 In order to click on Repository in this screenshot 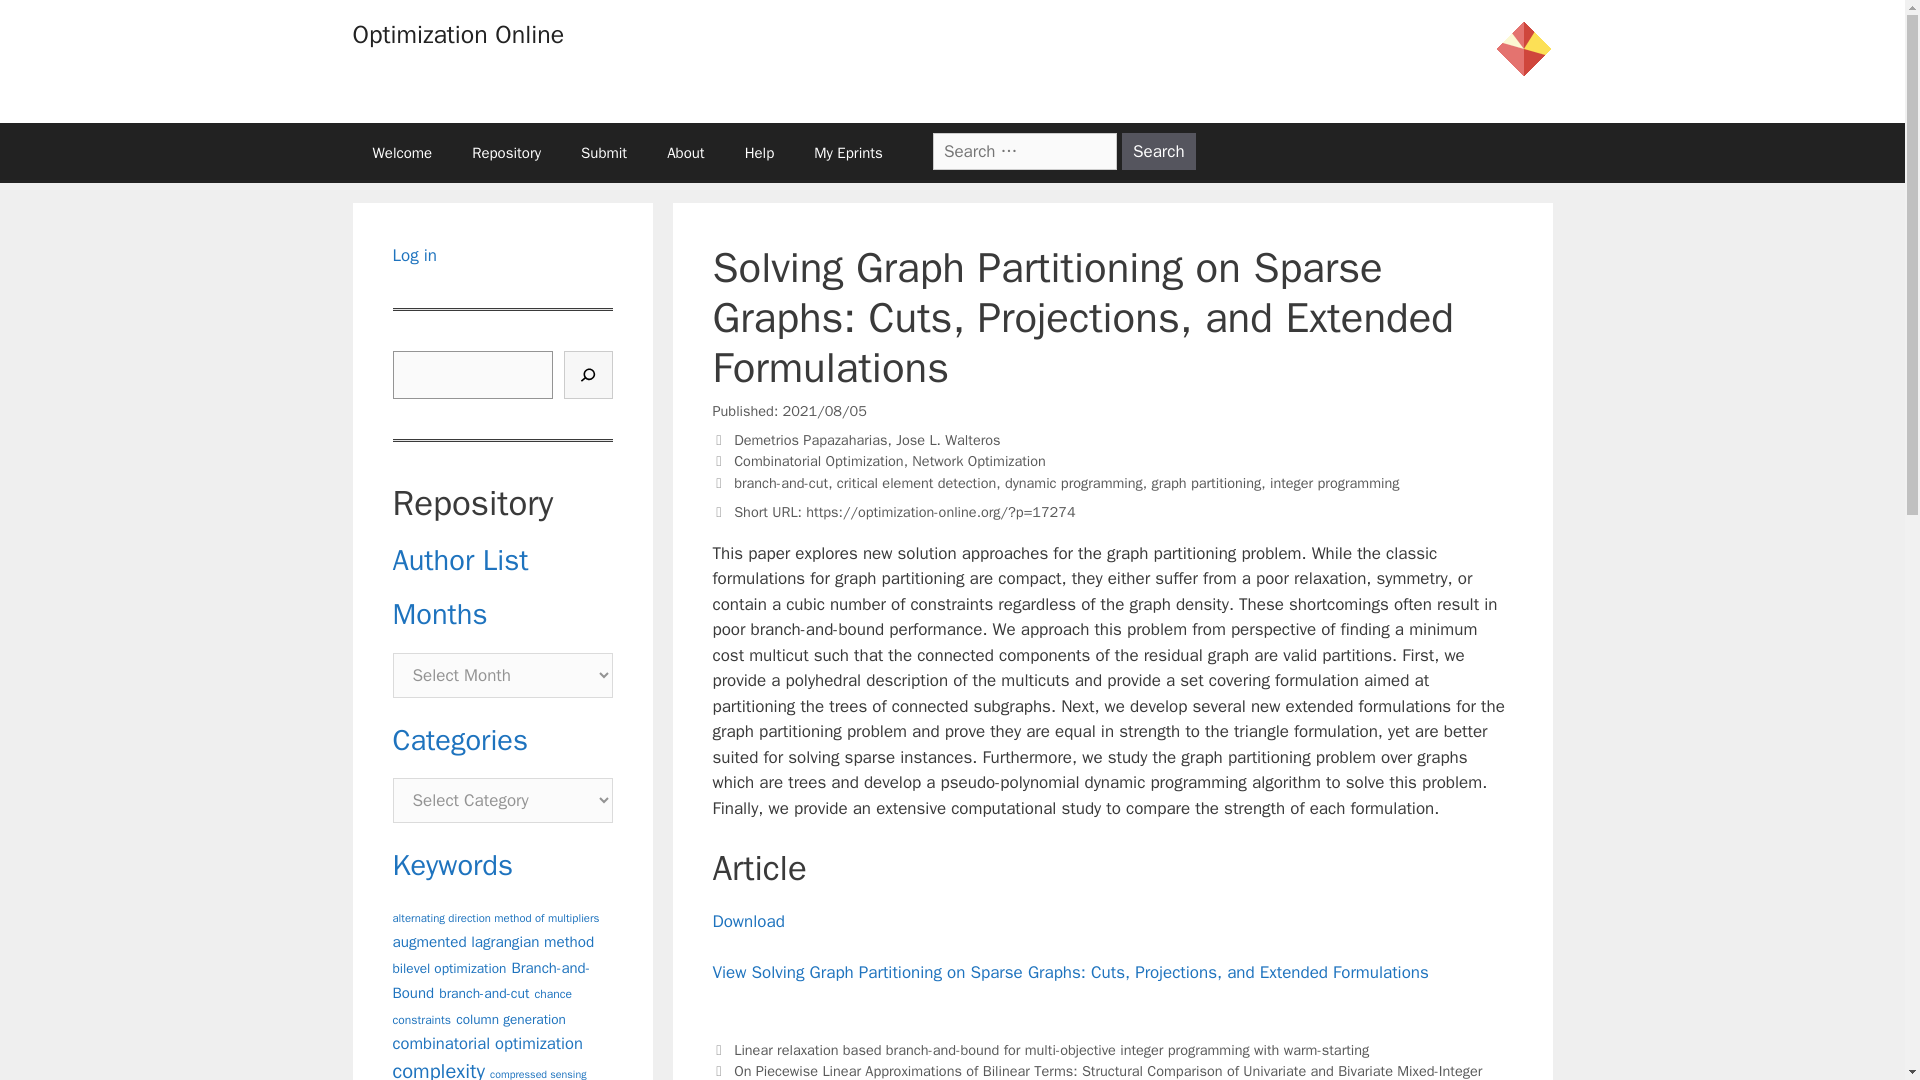, I will do `click(506, 152)`.